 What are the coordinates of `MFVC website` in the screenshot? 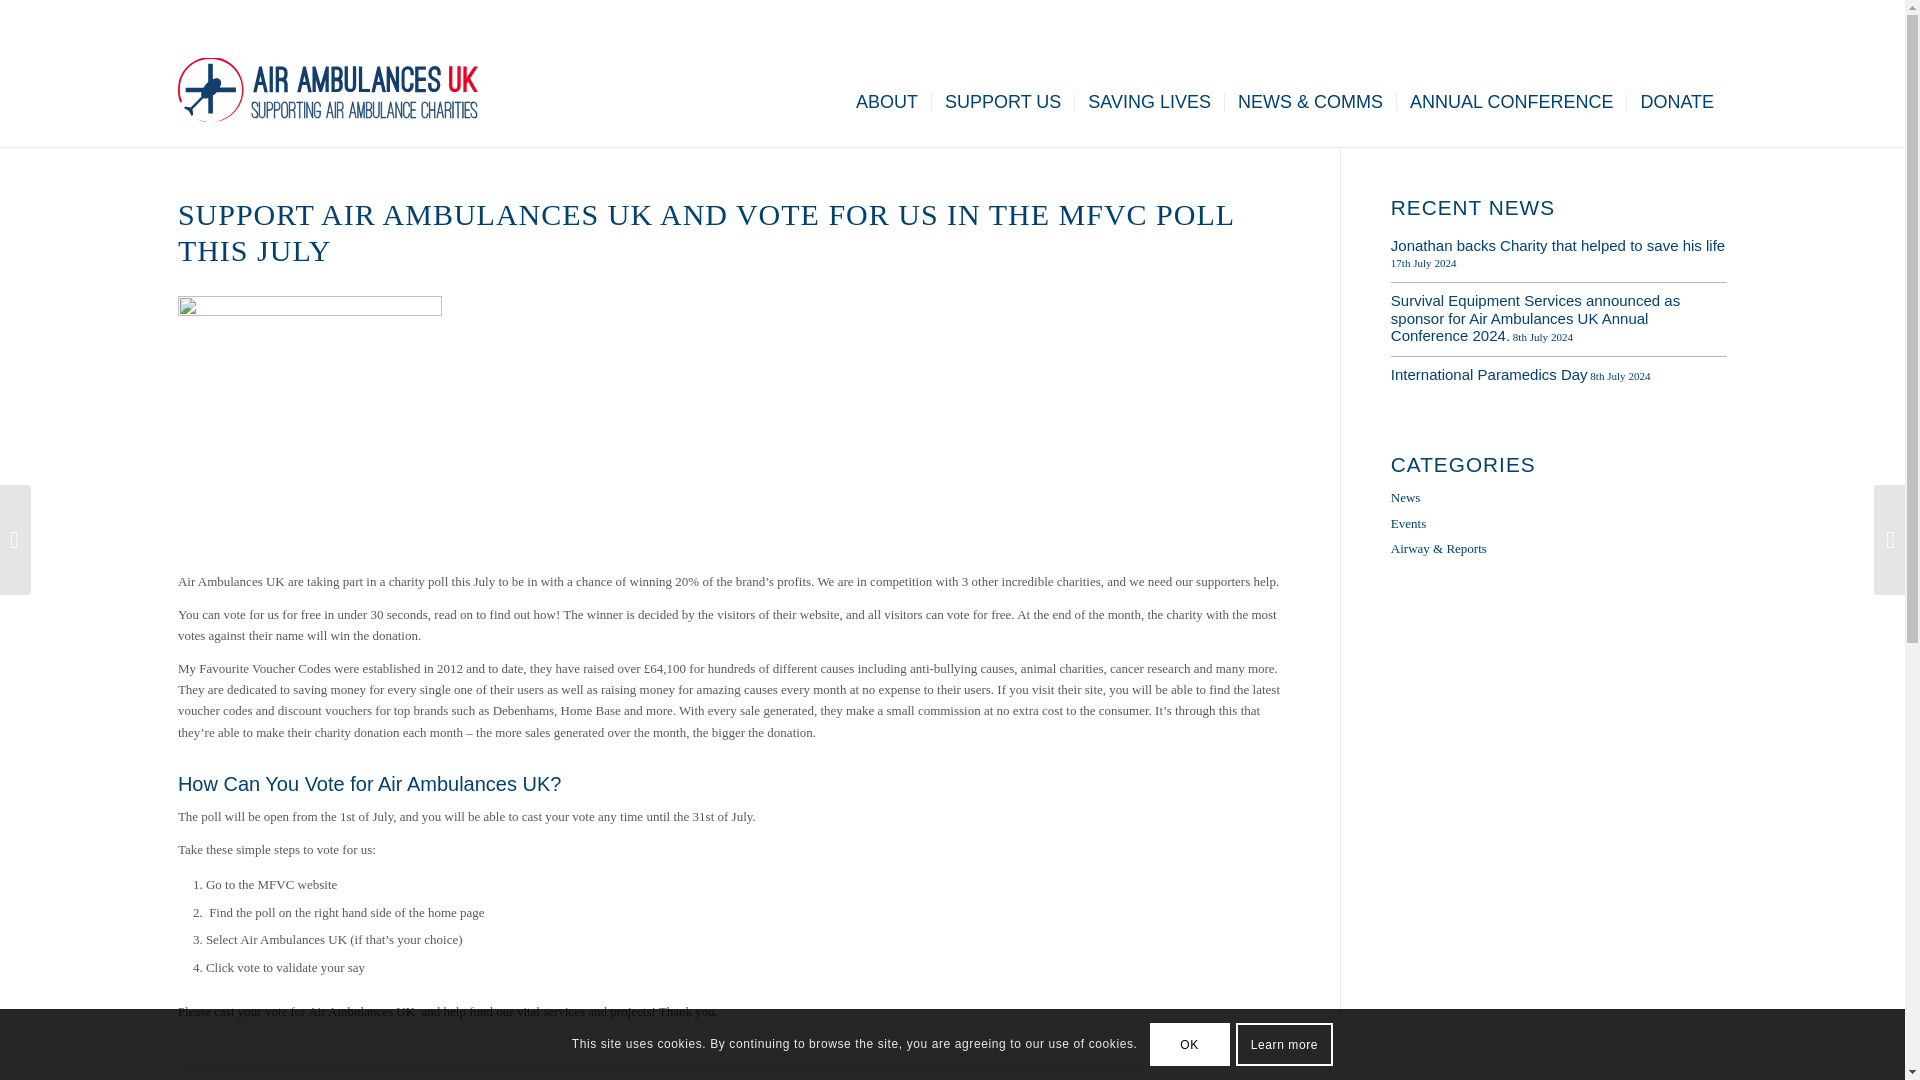 It's located at (297, 884).